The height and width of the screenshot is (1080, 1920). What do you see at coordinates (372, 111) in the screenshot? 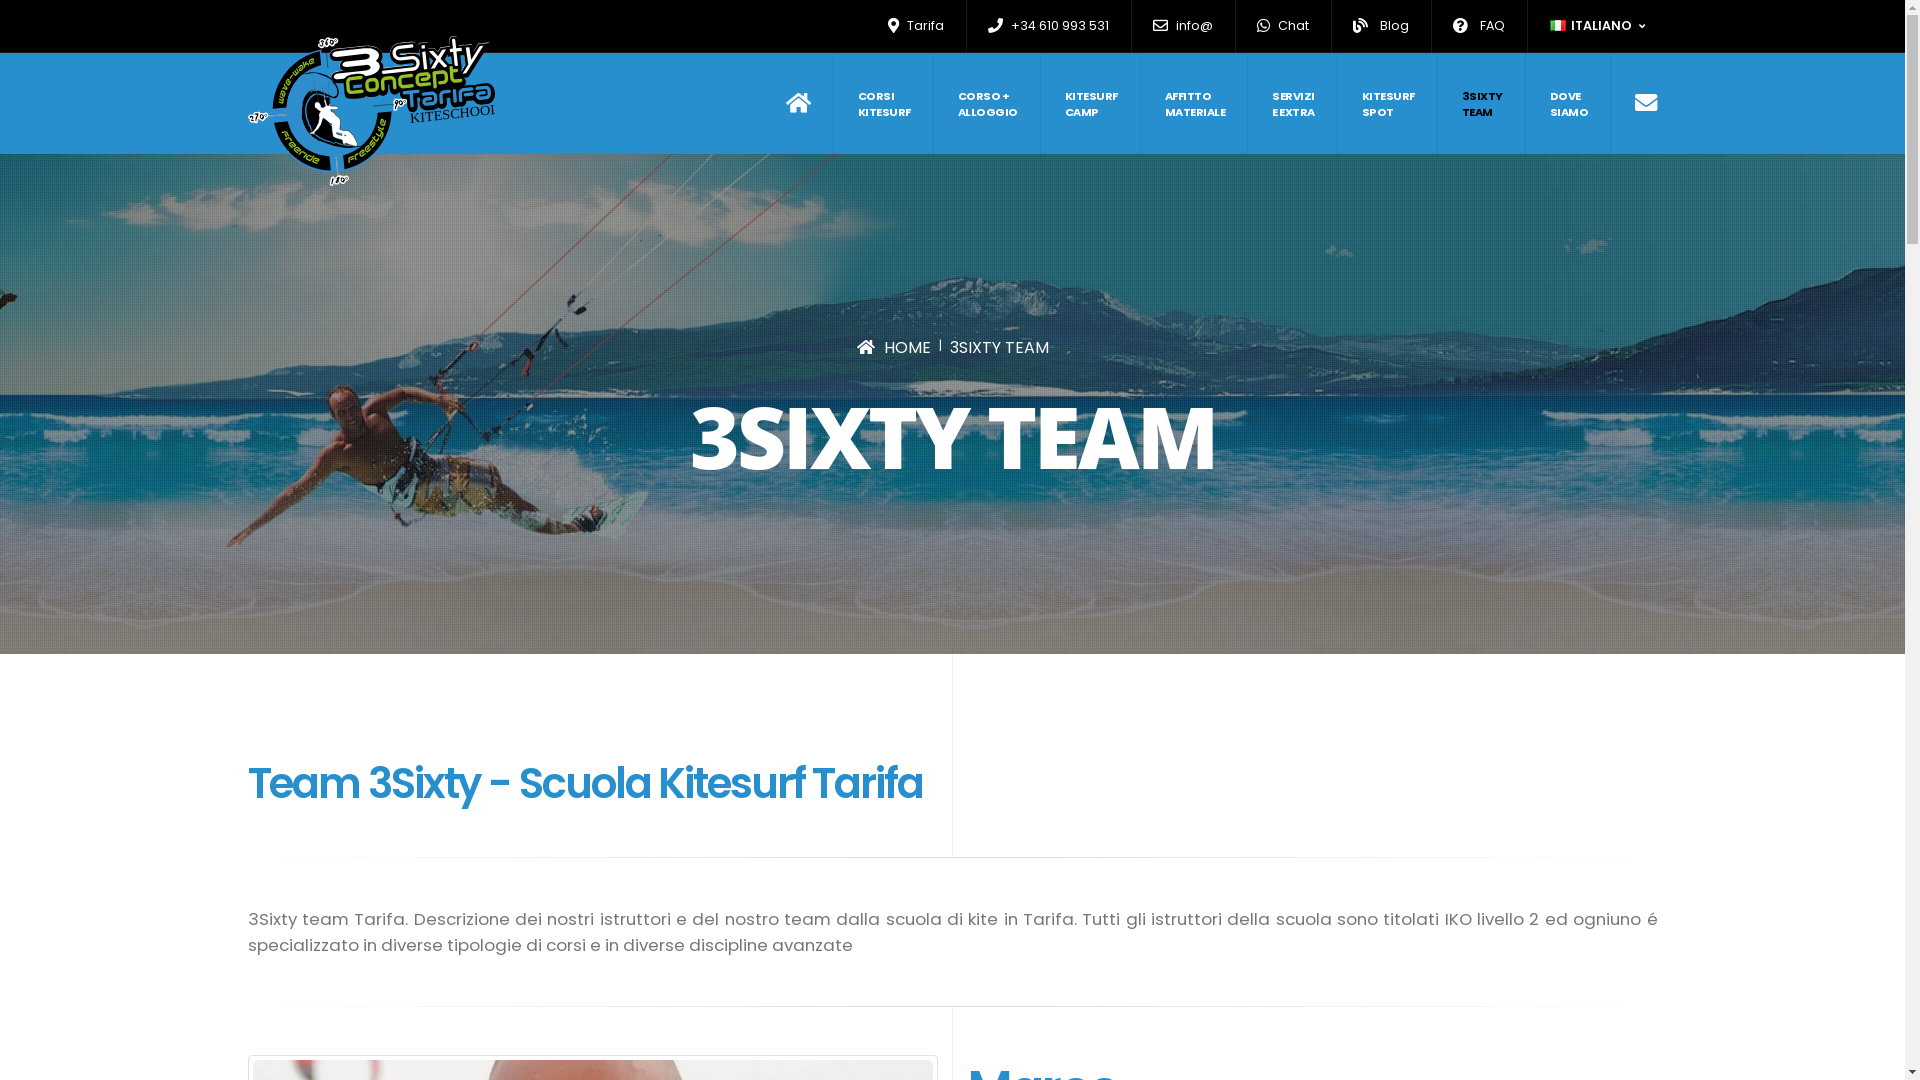
I see `Home - 3Sixty Scuola Kitesurf Tarifa` at bounding box center [372, 111].